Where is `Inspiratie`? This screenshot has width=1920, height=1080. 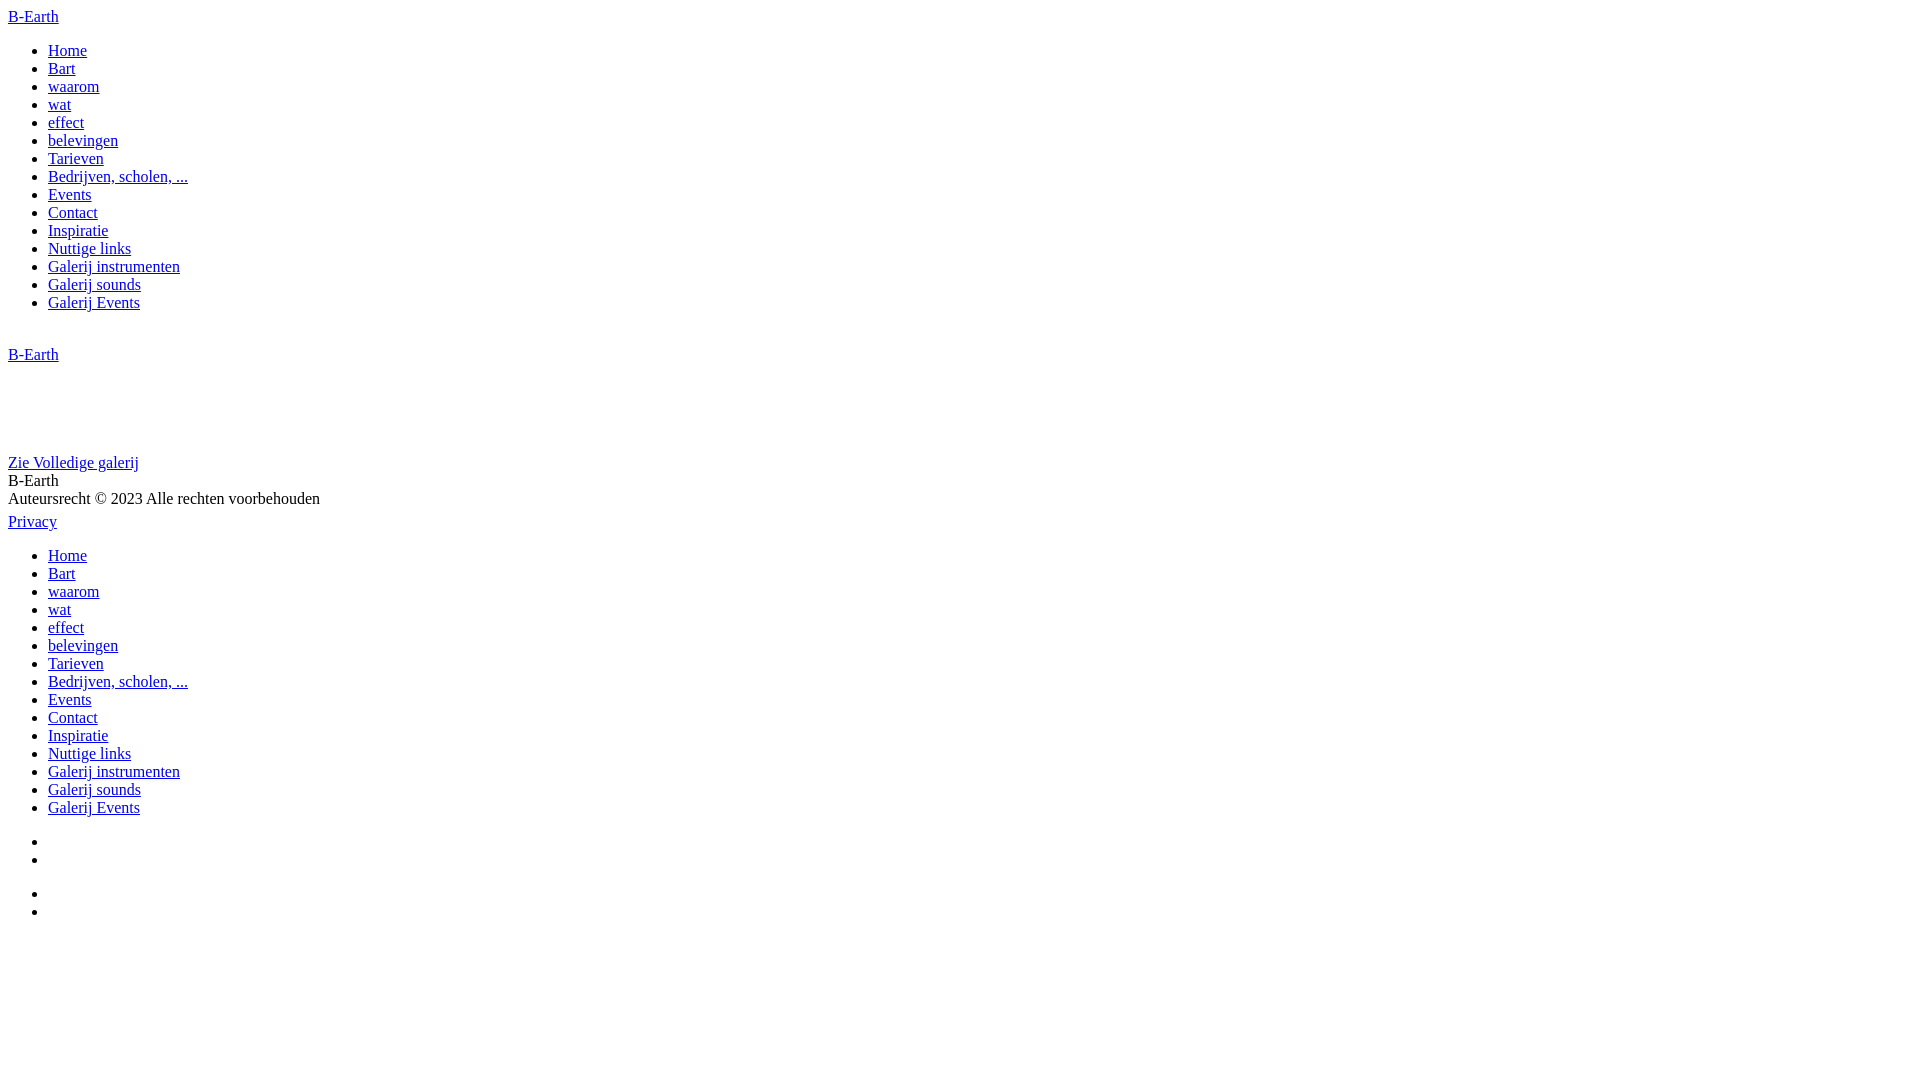 Inspiratie is located at coordinates (78, 230).